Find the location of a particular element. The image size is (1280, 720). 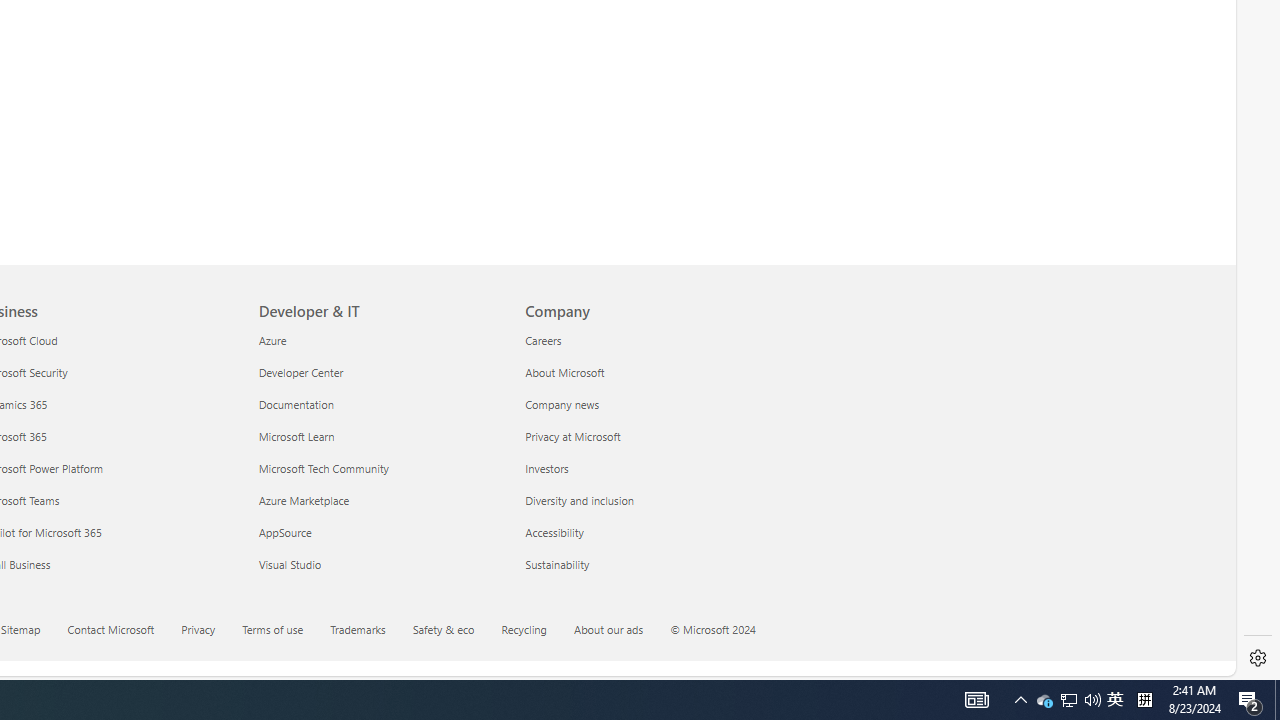

Visual Studio is located at coordinates (380, 564).